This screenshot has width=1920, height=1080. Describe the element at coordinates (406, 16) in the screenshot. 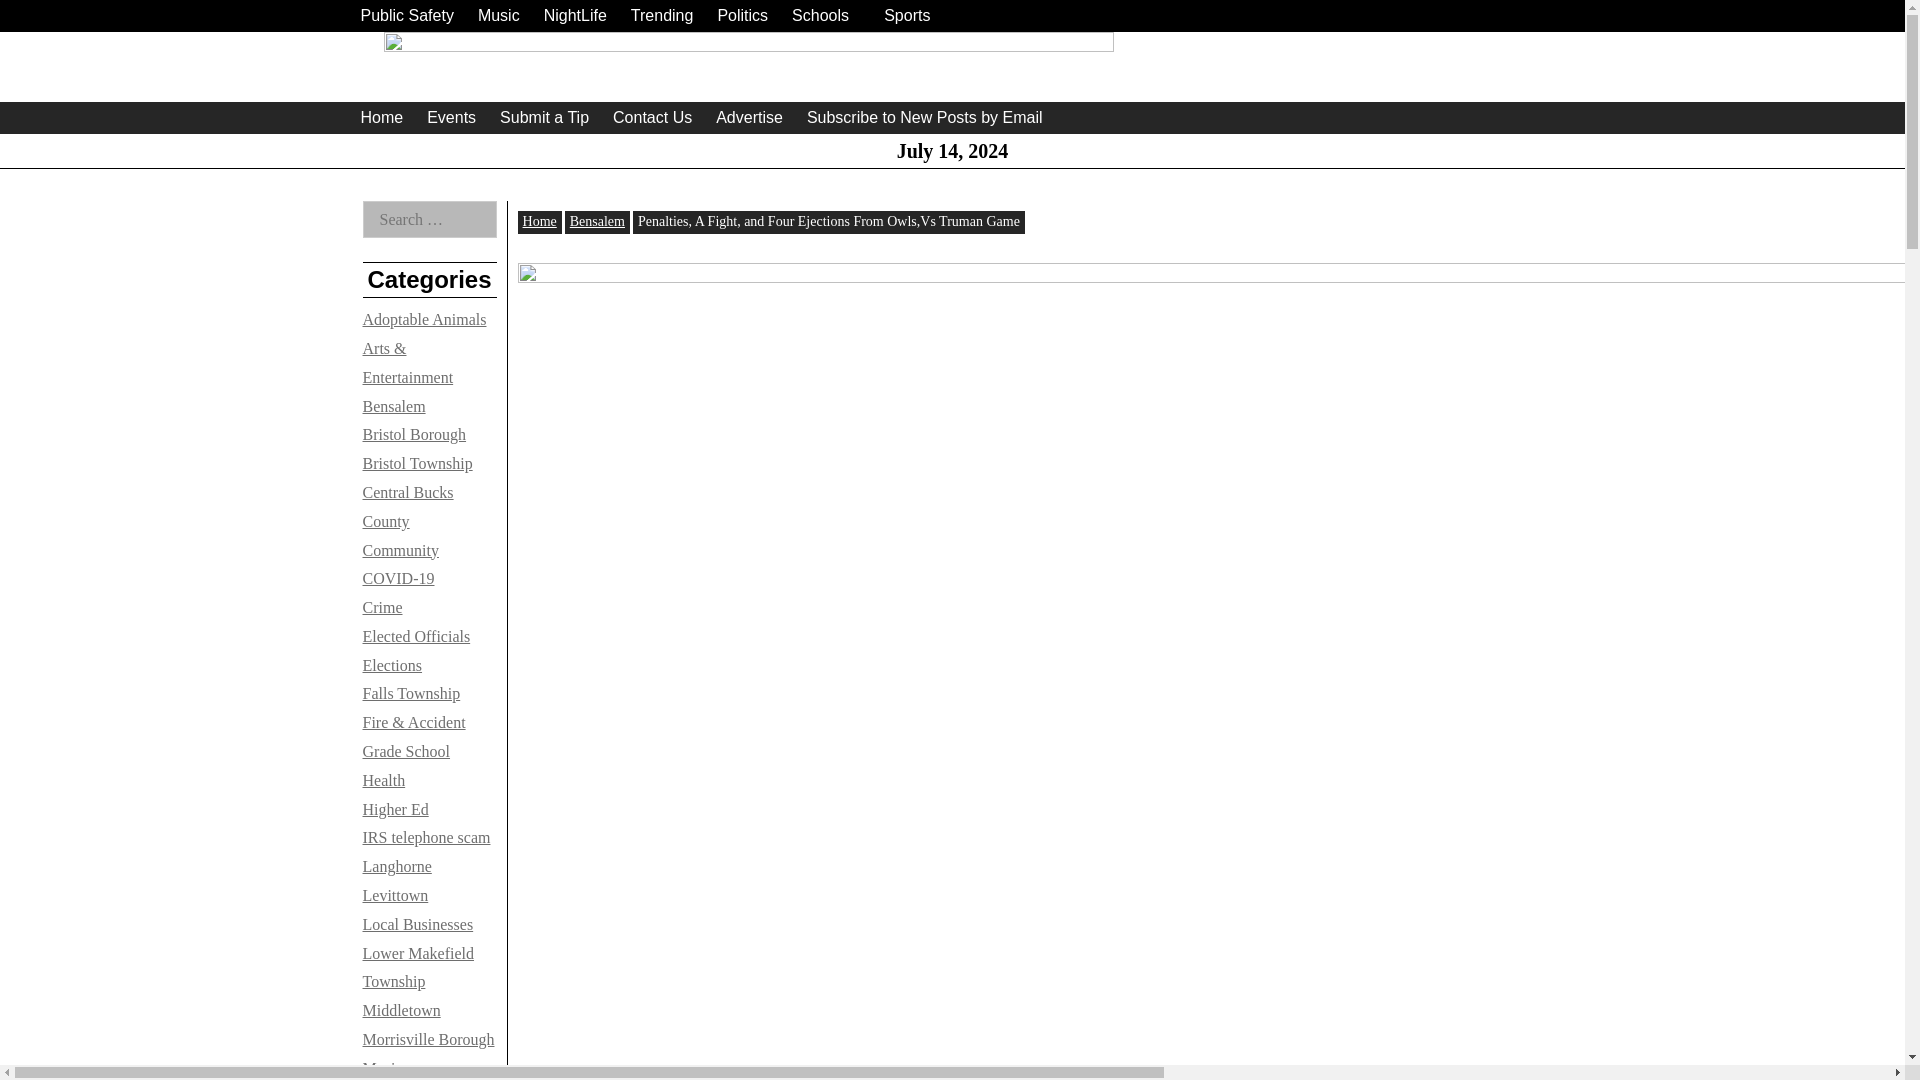

I see `Public Safety` at that location.